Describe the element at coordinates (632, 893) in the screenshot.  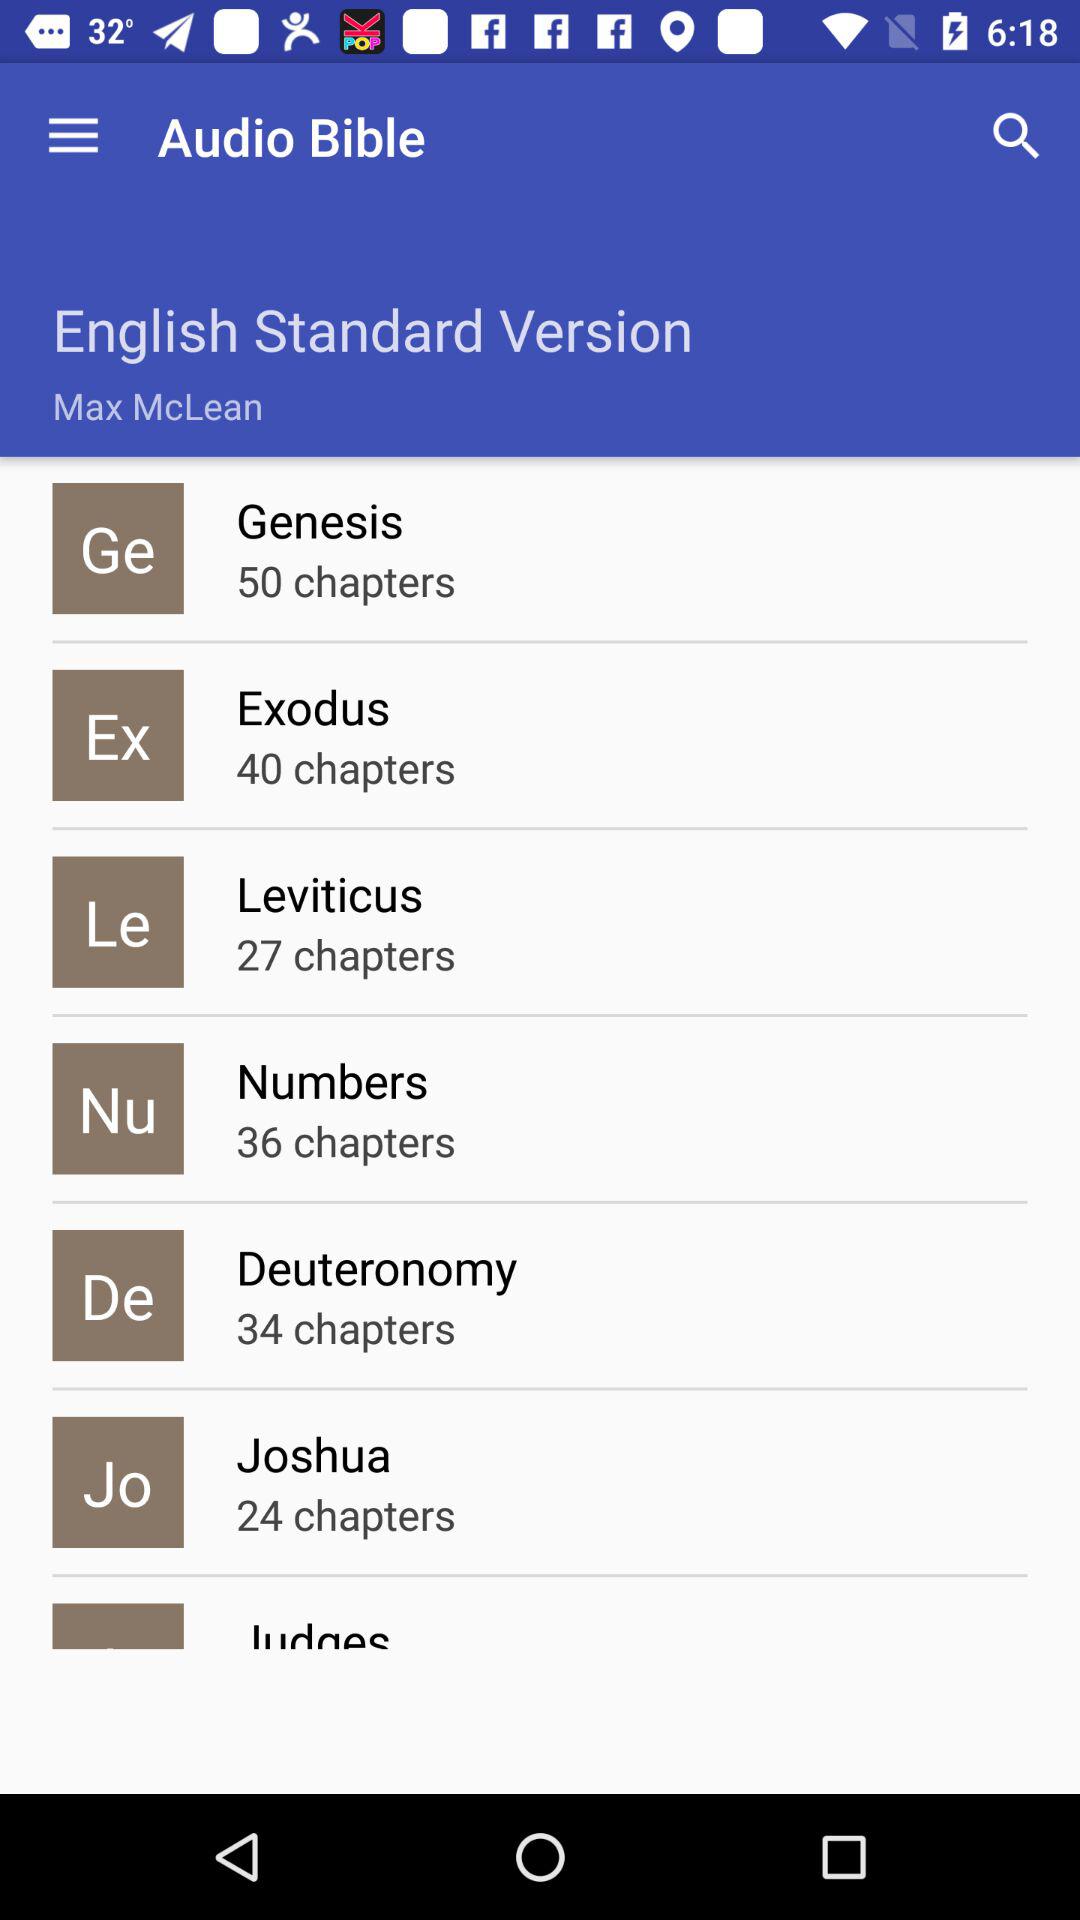
I see `select icon to the right of the le icon` at that location.